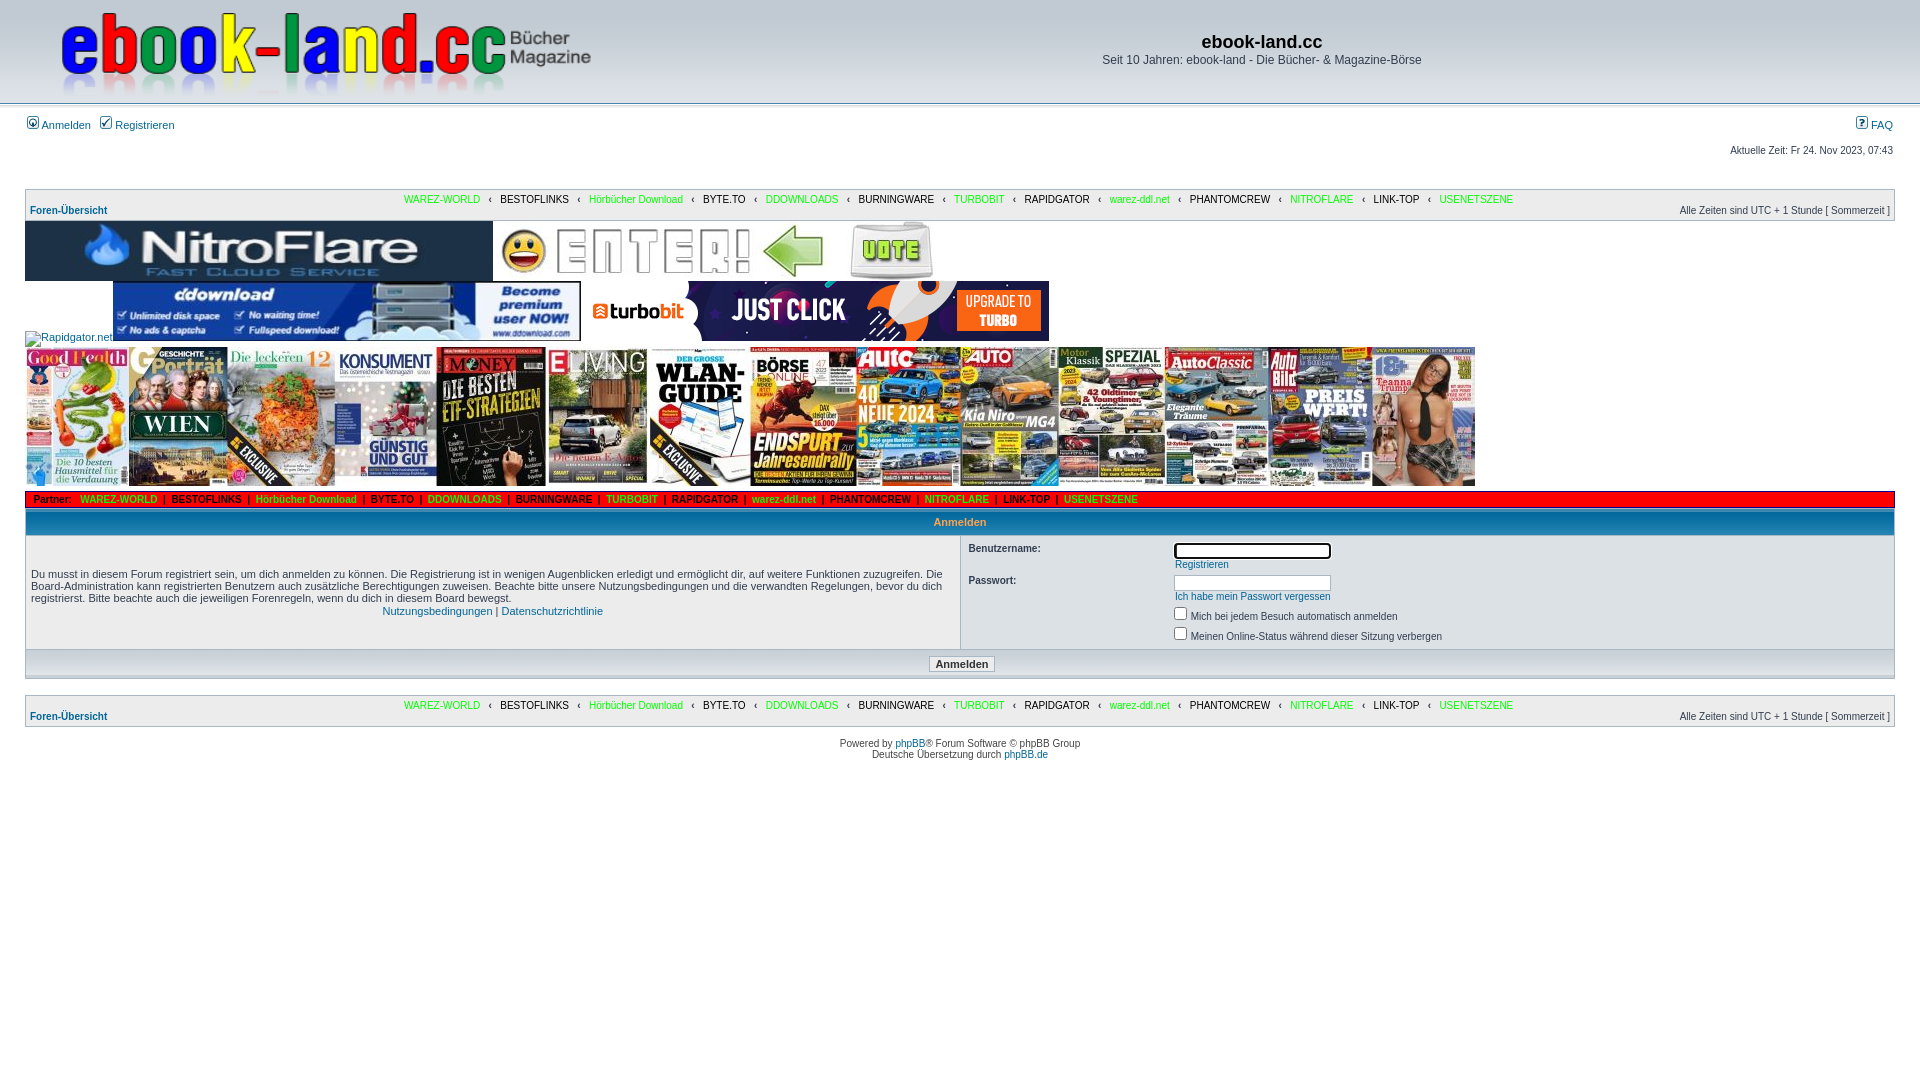 This screenshot has height=1080, width=1920. I want to click on Nutzungsbedingungen, so click(436, 611).